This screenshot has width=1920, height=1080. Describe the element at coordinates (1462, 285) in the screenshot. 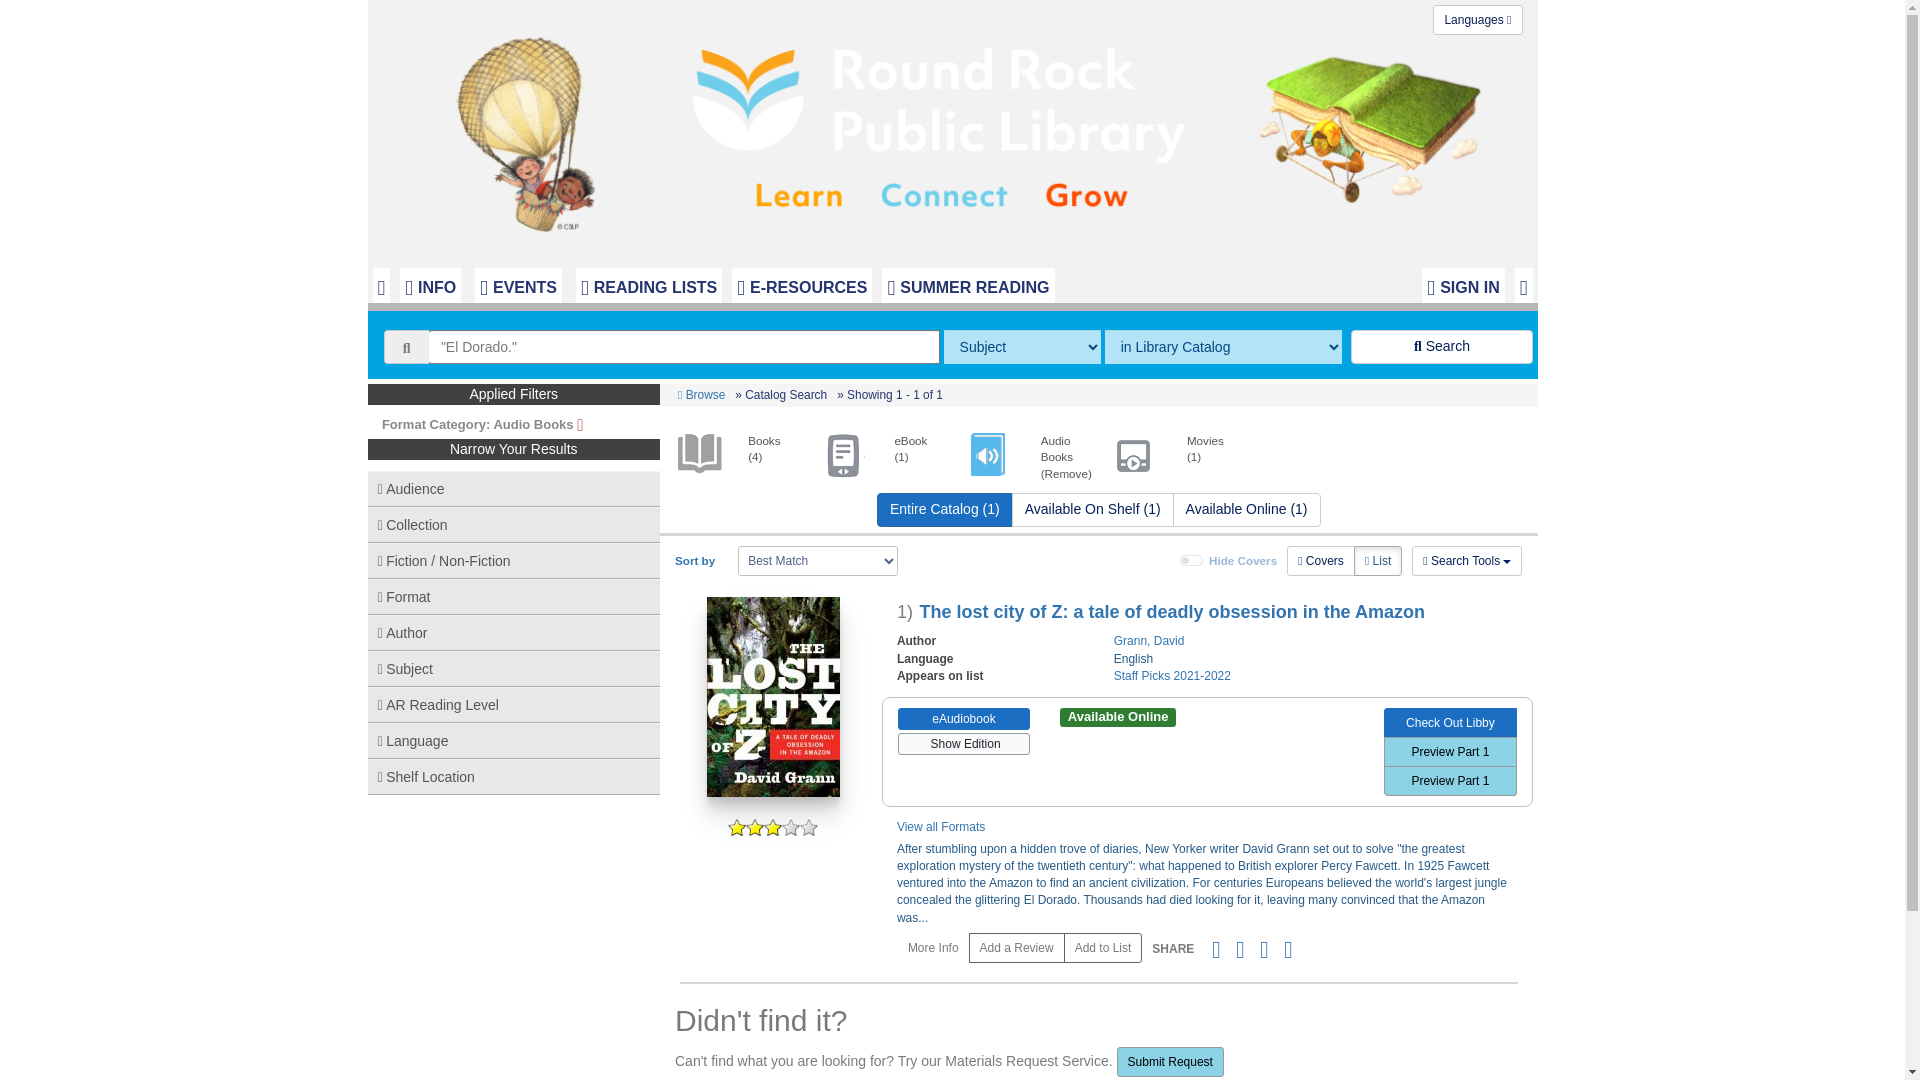

I see `Login` at that location.